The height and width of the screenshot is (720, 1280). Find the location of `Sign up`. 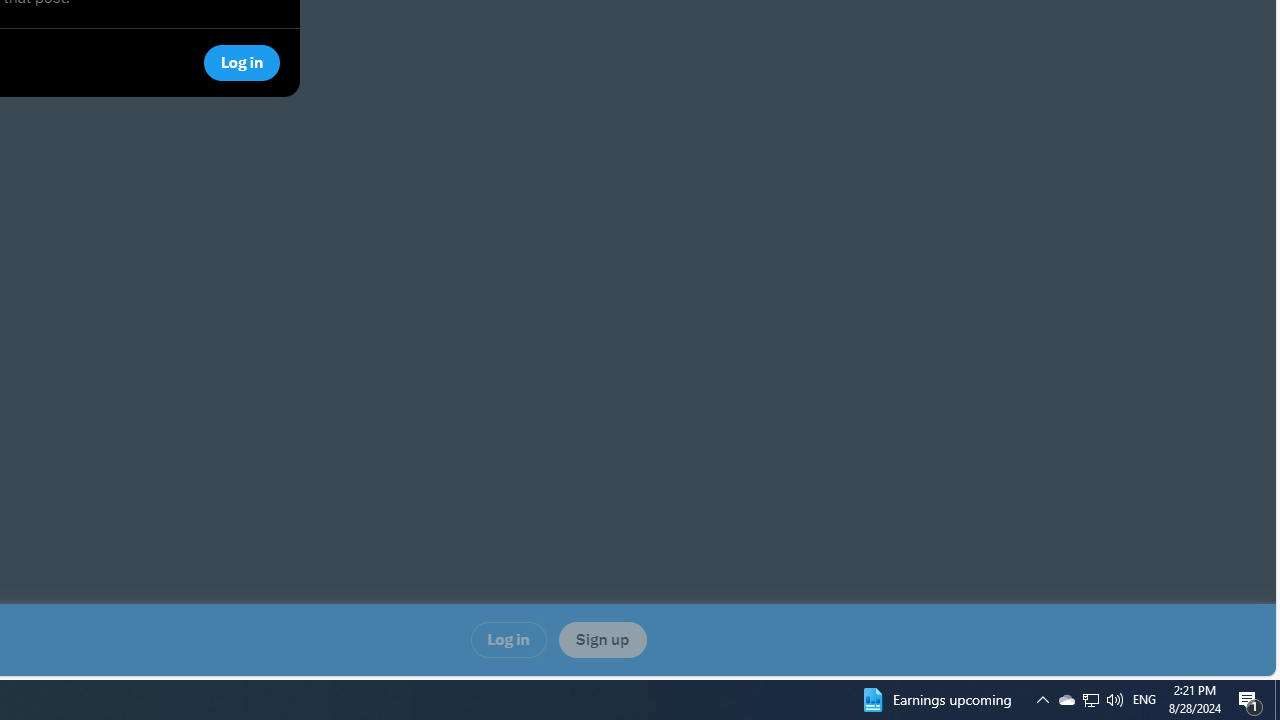

Sign up is located at coordinates (602, 640).